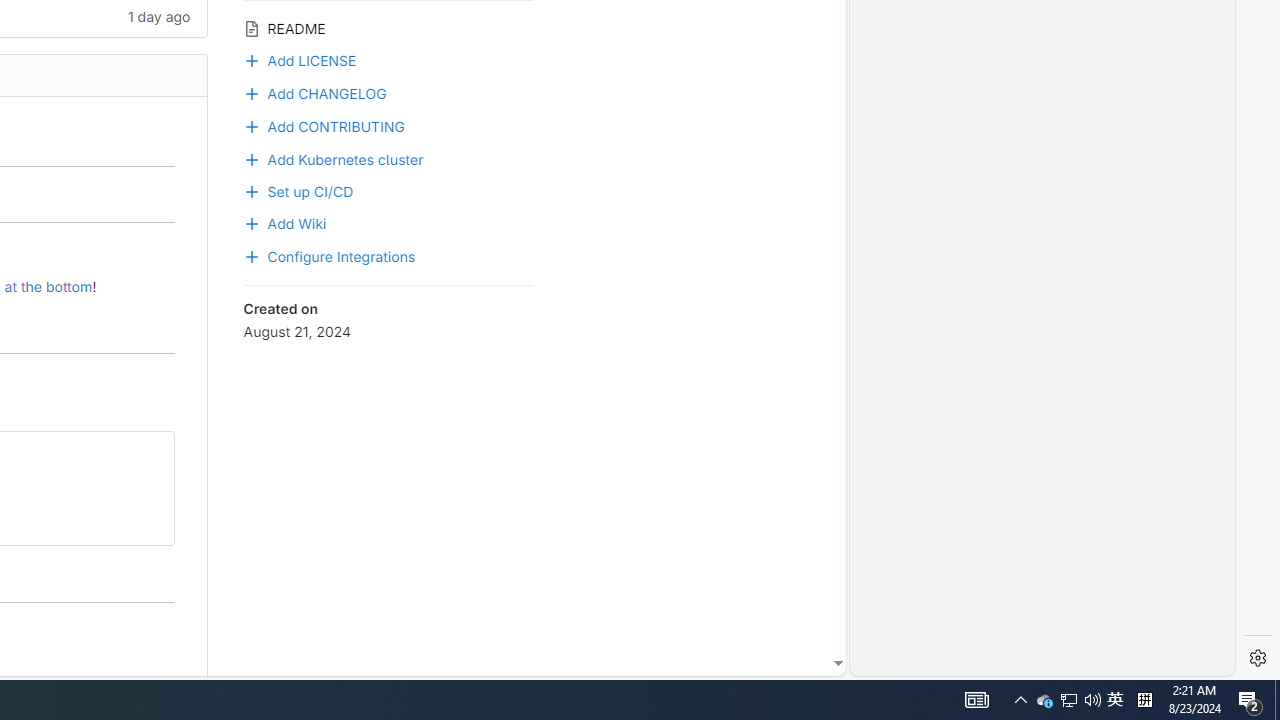 The width and height of the screenshot is (1280, 720). I want to click on Class: s16 gl-blue-500! gl-mr-3, so click(251, 256).